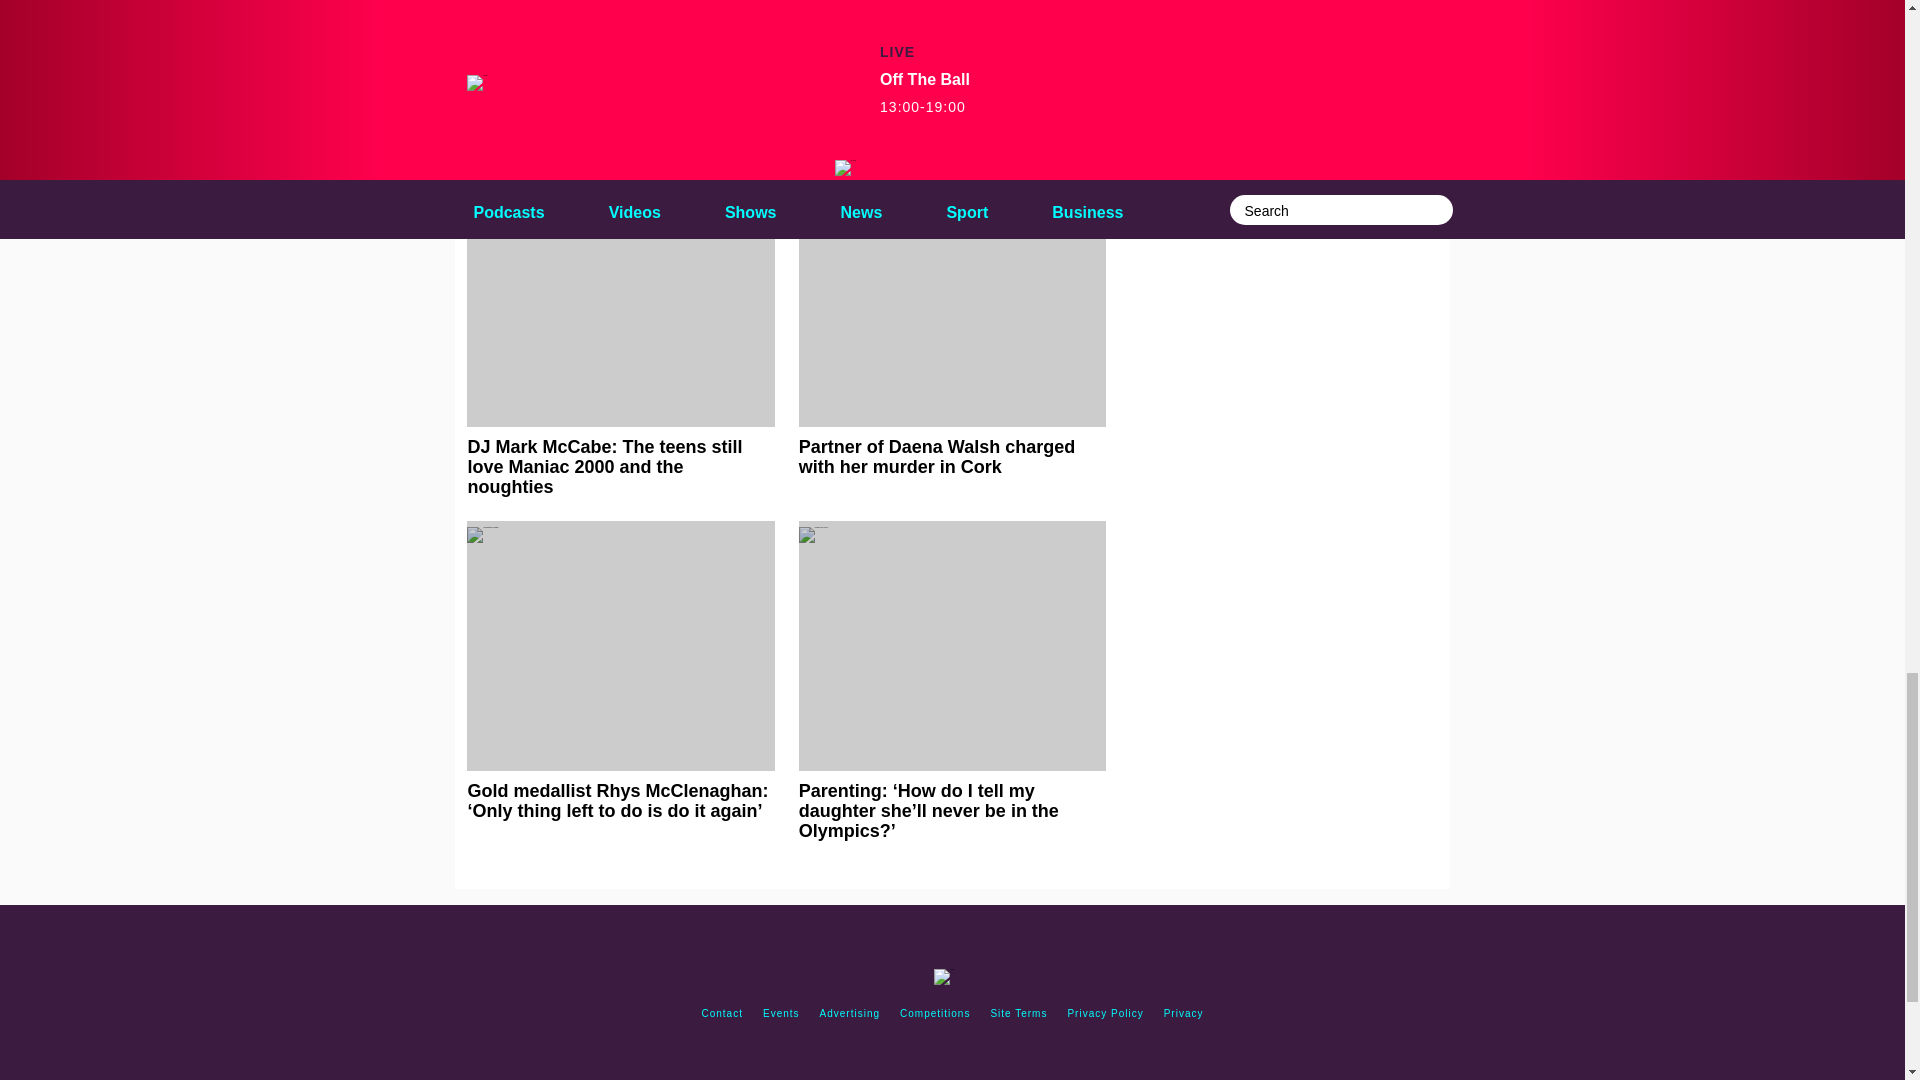  What do you see at coordinates (695, 49) in the screenshot?
I see `LYNSEY BENNETT` at bounding box center [695, 49].